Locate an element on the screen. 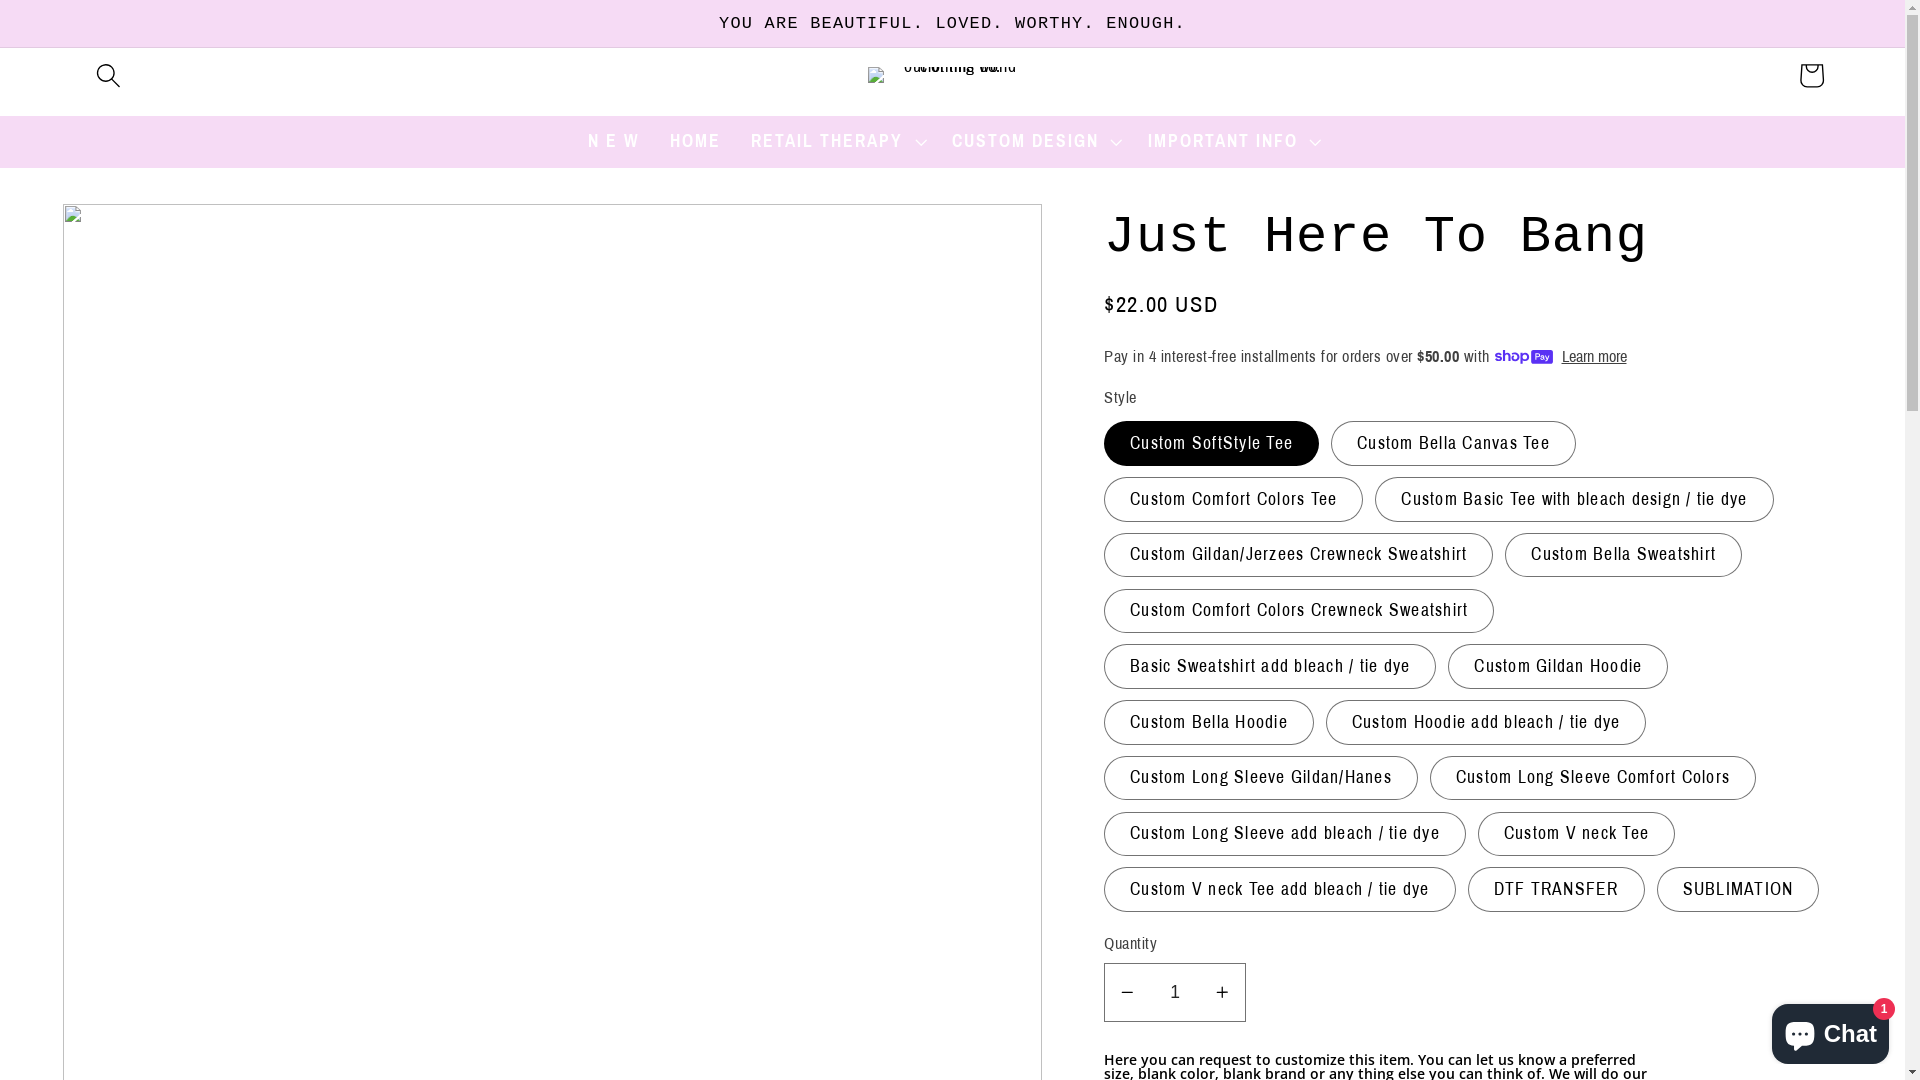  Increase quantity for Just Here To Bang is located at coordinates (1222, 992).